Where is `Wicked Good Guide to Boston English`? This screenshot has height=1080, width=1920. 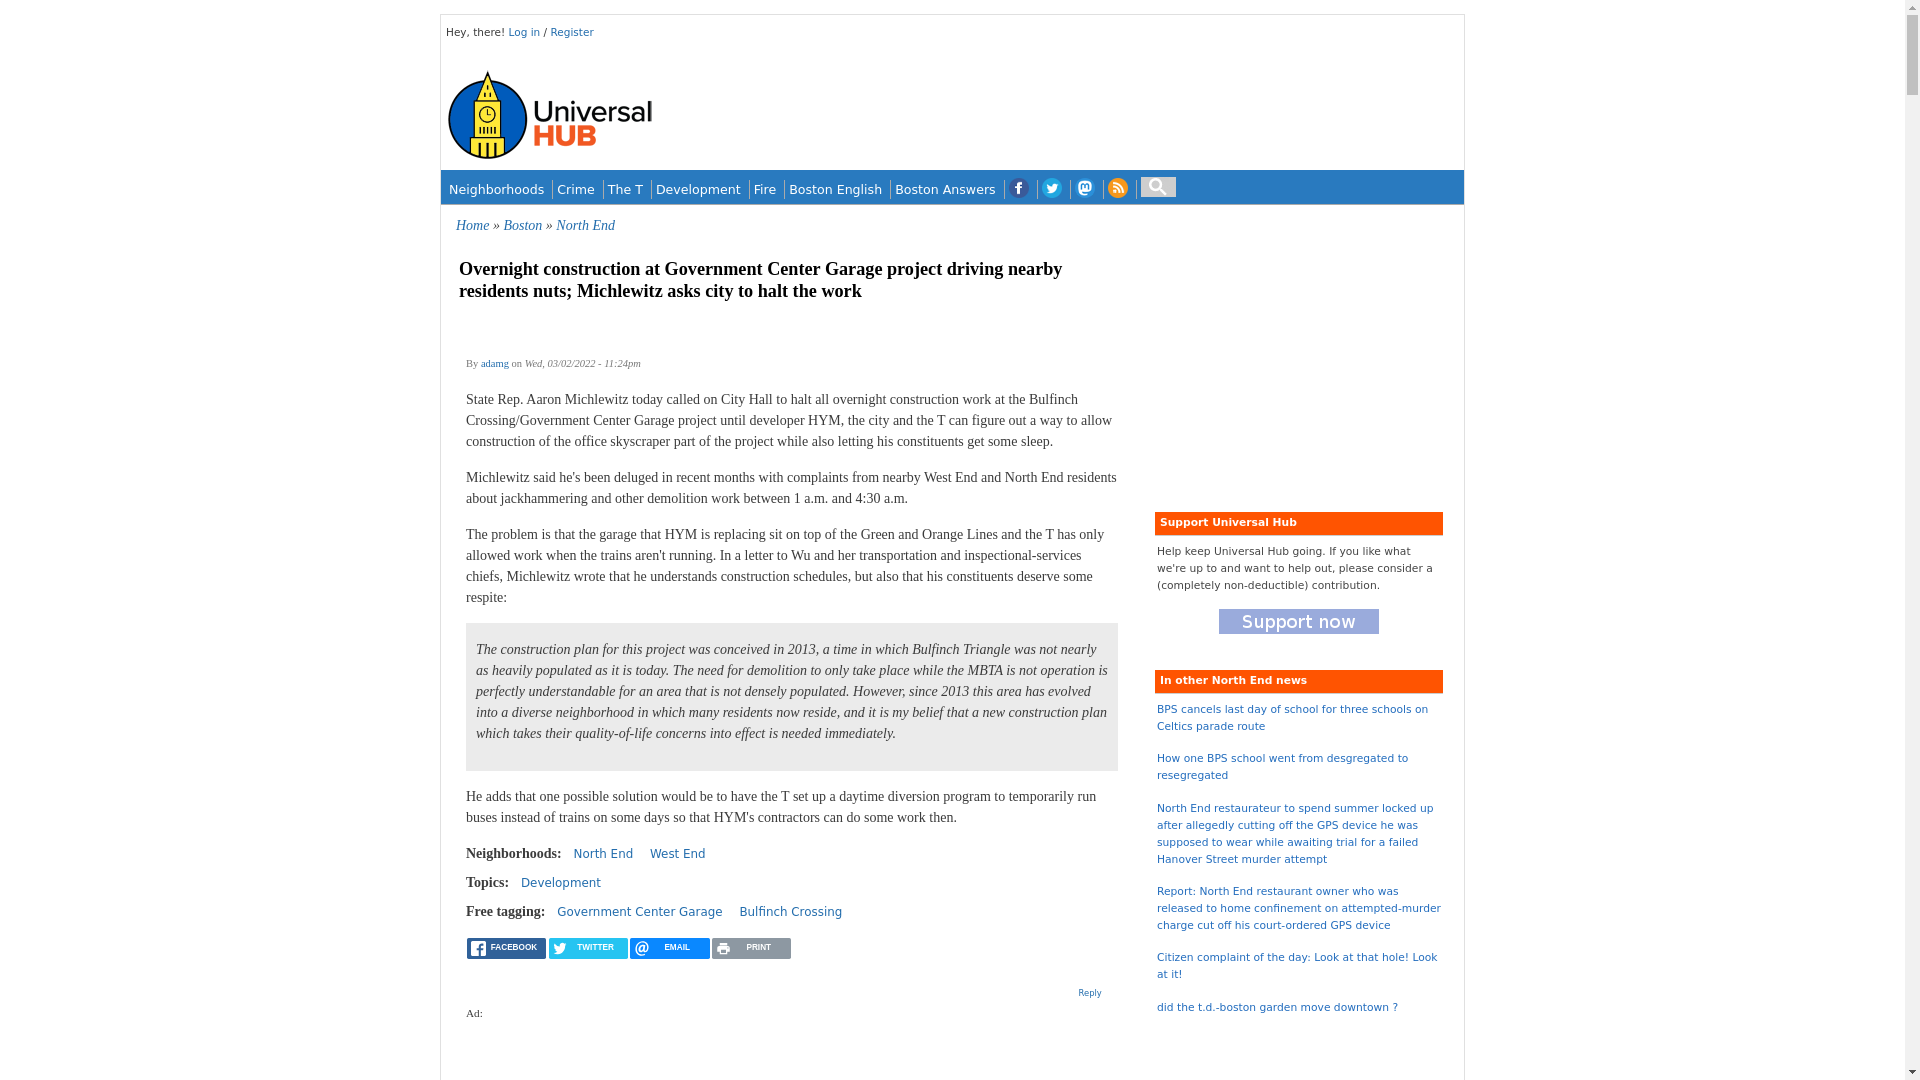
Wicked Good Guide to Boston English is located at coordinates (835, 189).